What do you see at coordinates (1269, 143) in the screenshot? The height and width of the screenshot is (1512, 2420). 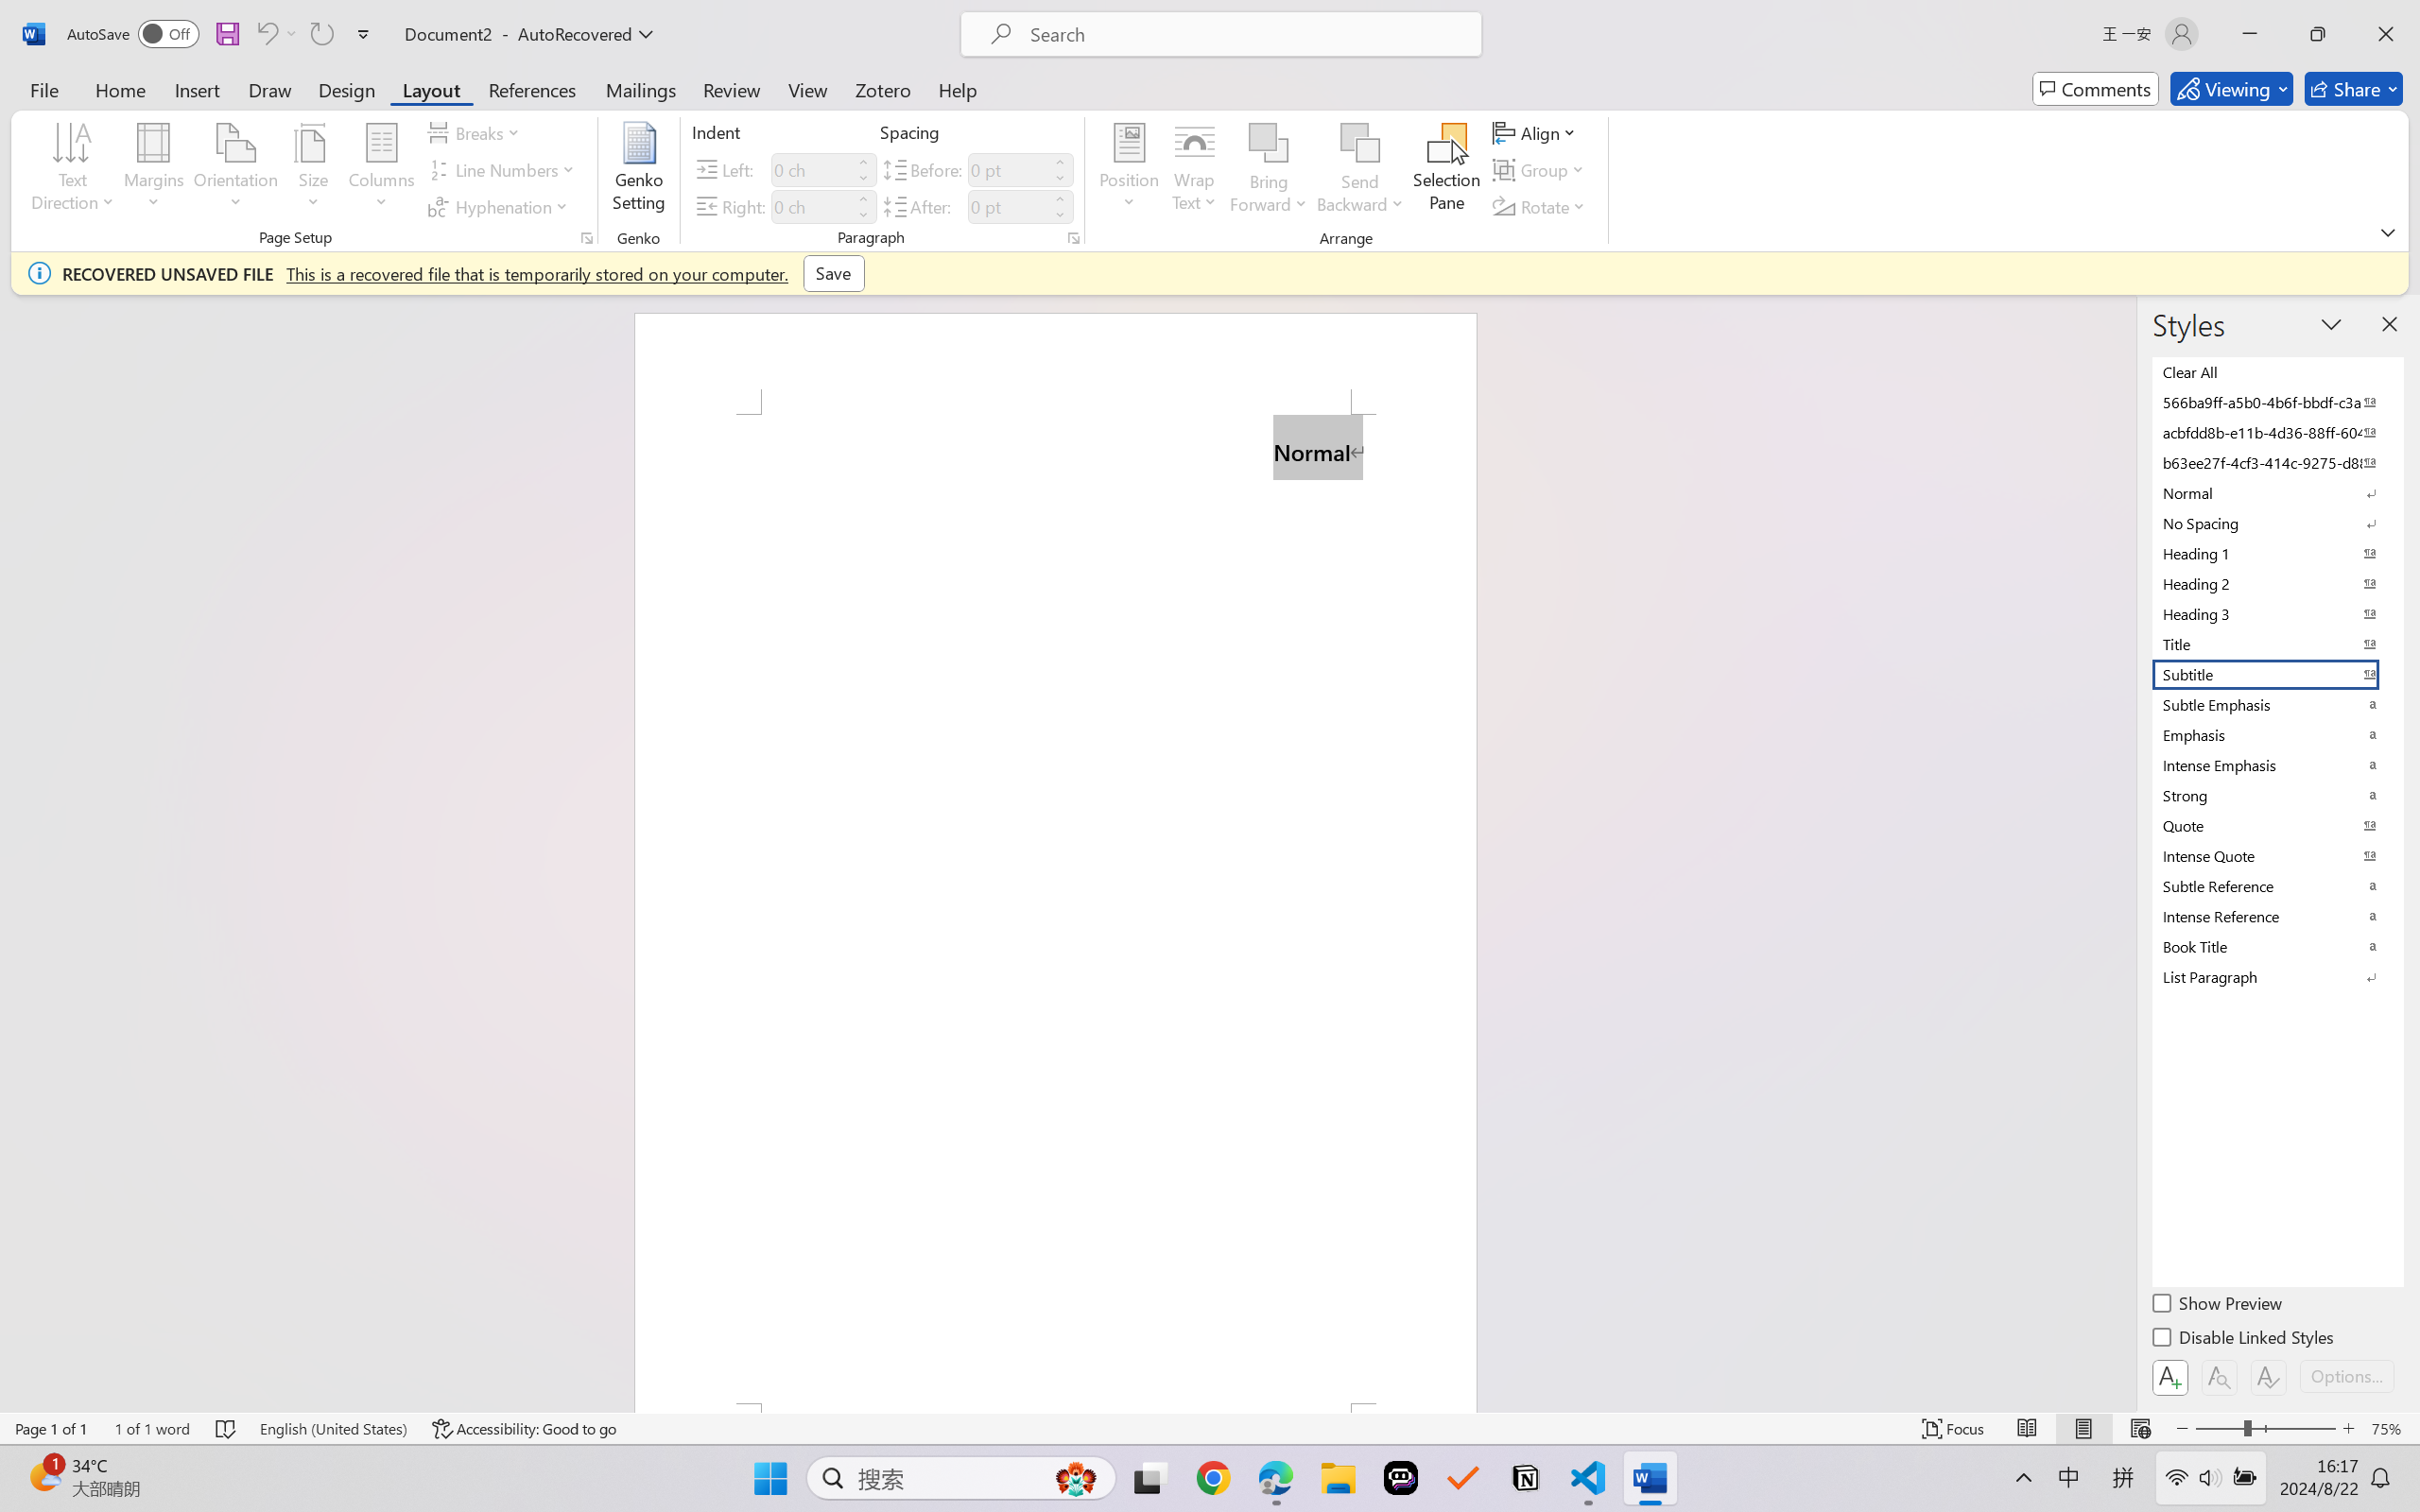 I see `Bring Forward` at bounding box center [1269, 143].